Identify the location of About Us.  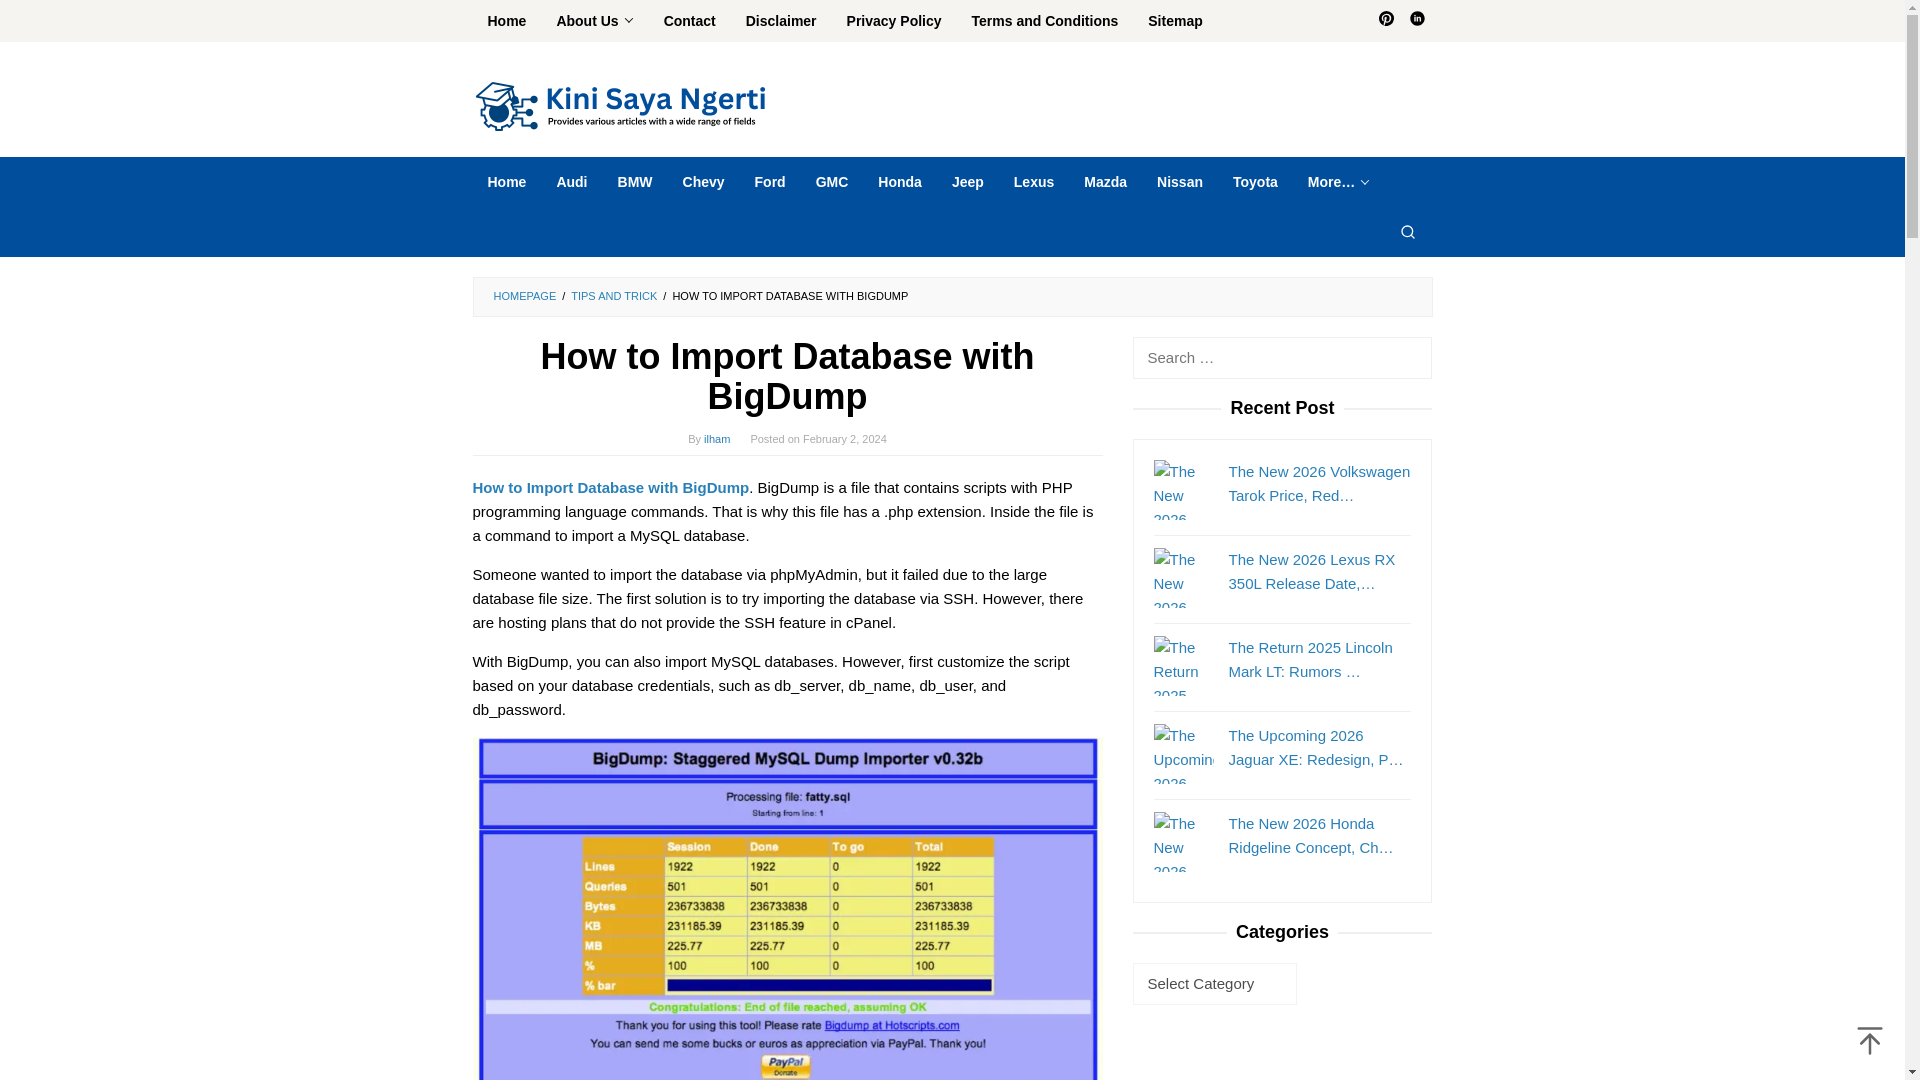
(594, 21).